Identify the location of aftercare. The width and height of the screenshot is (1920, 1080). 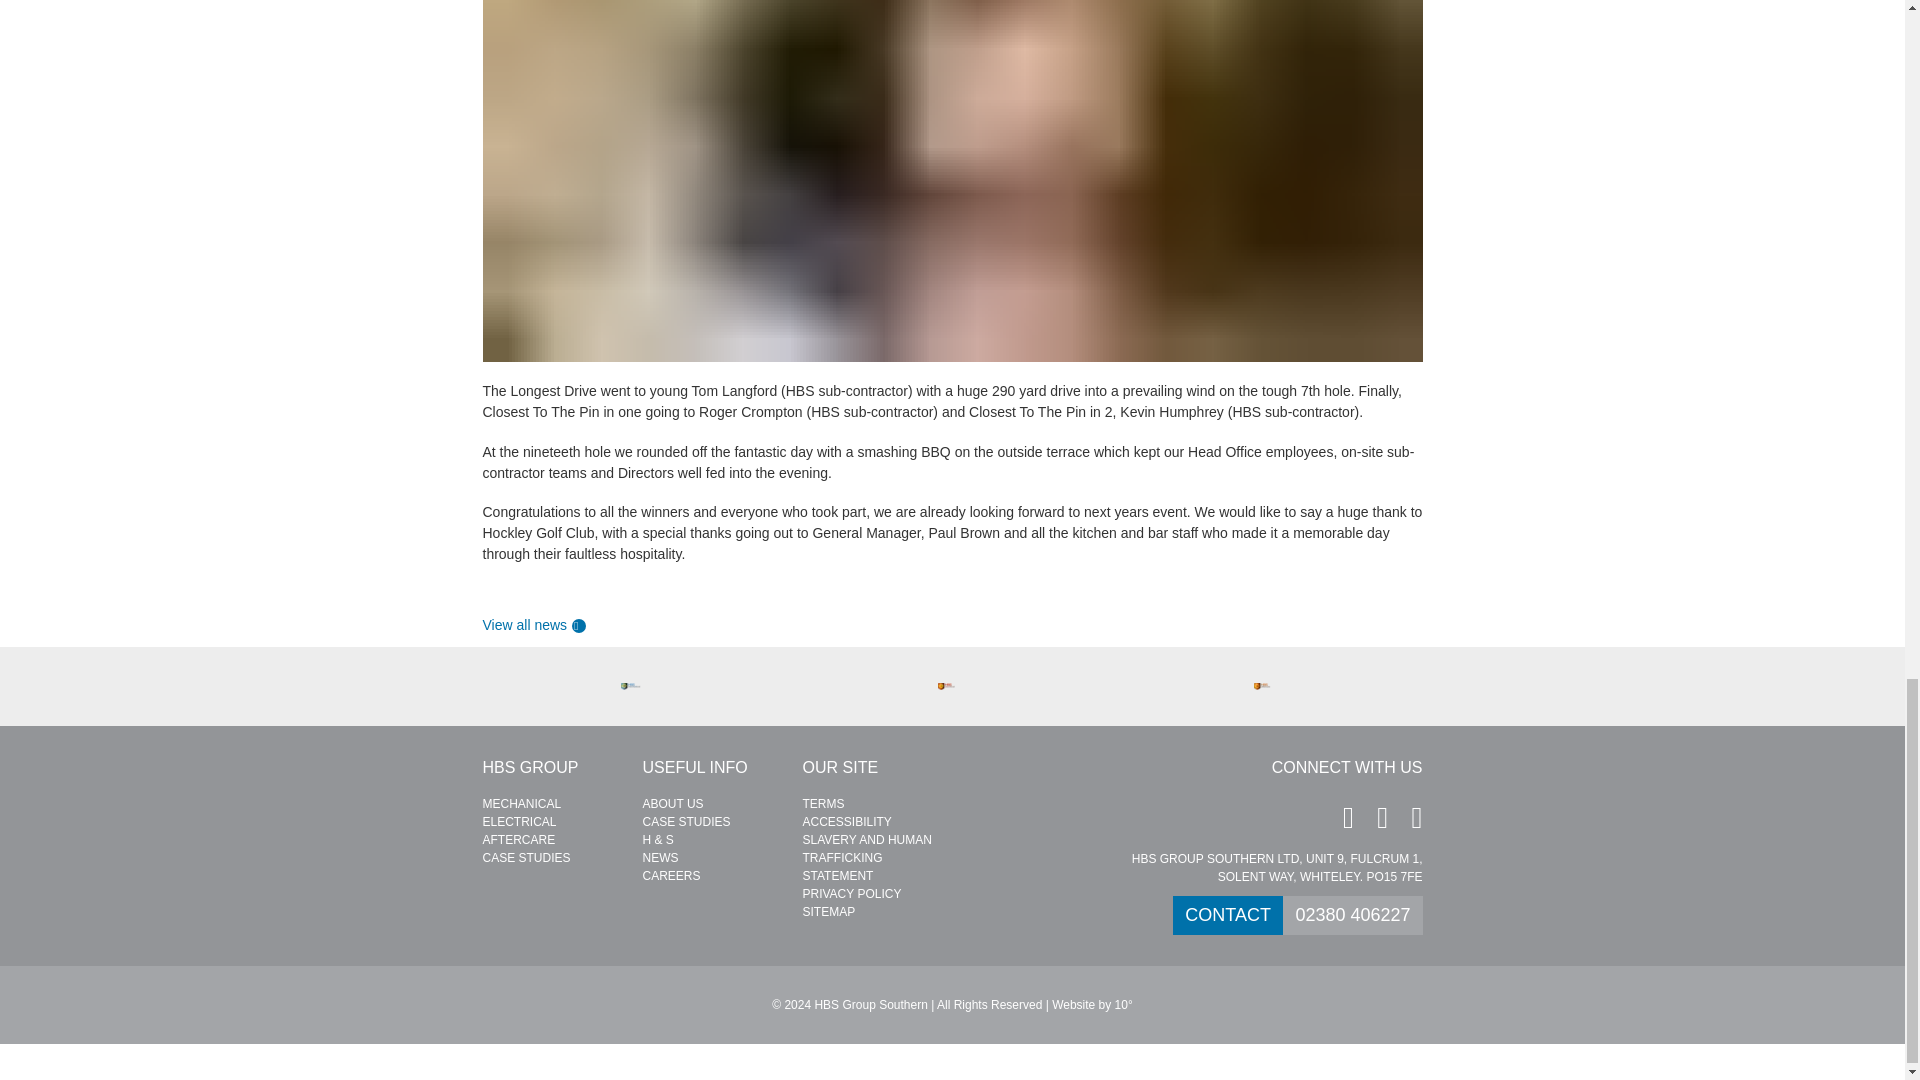
(518, 839).